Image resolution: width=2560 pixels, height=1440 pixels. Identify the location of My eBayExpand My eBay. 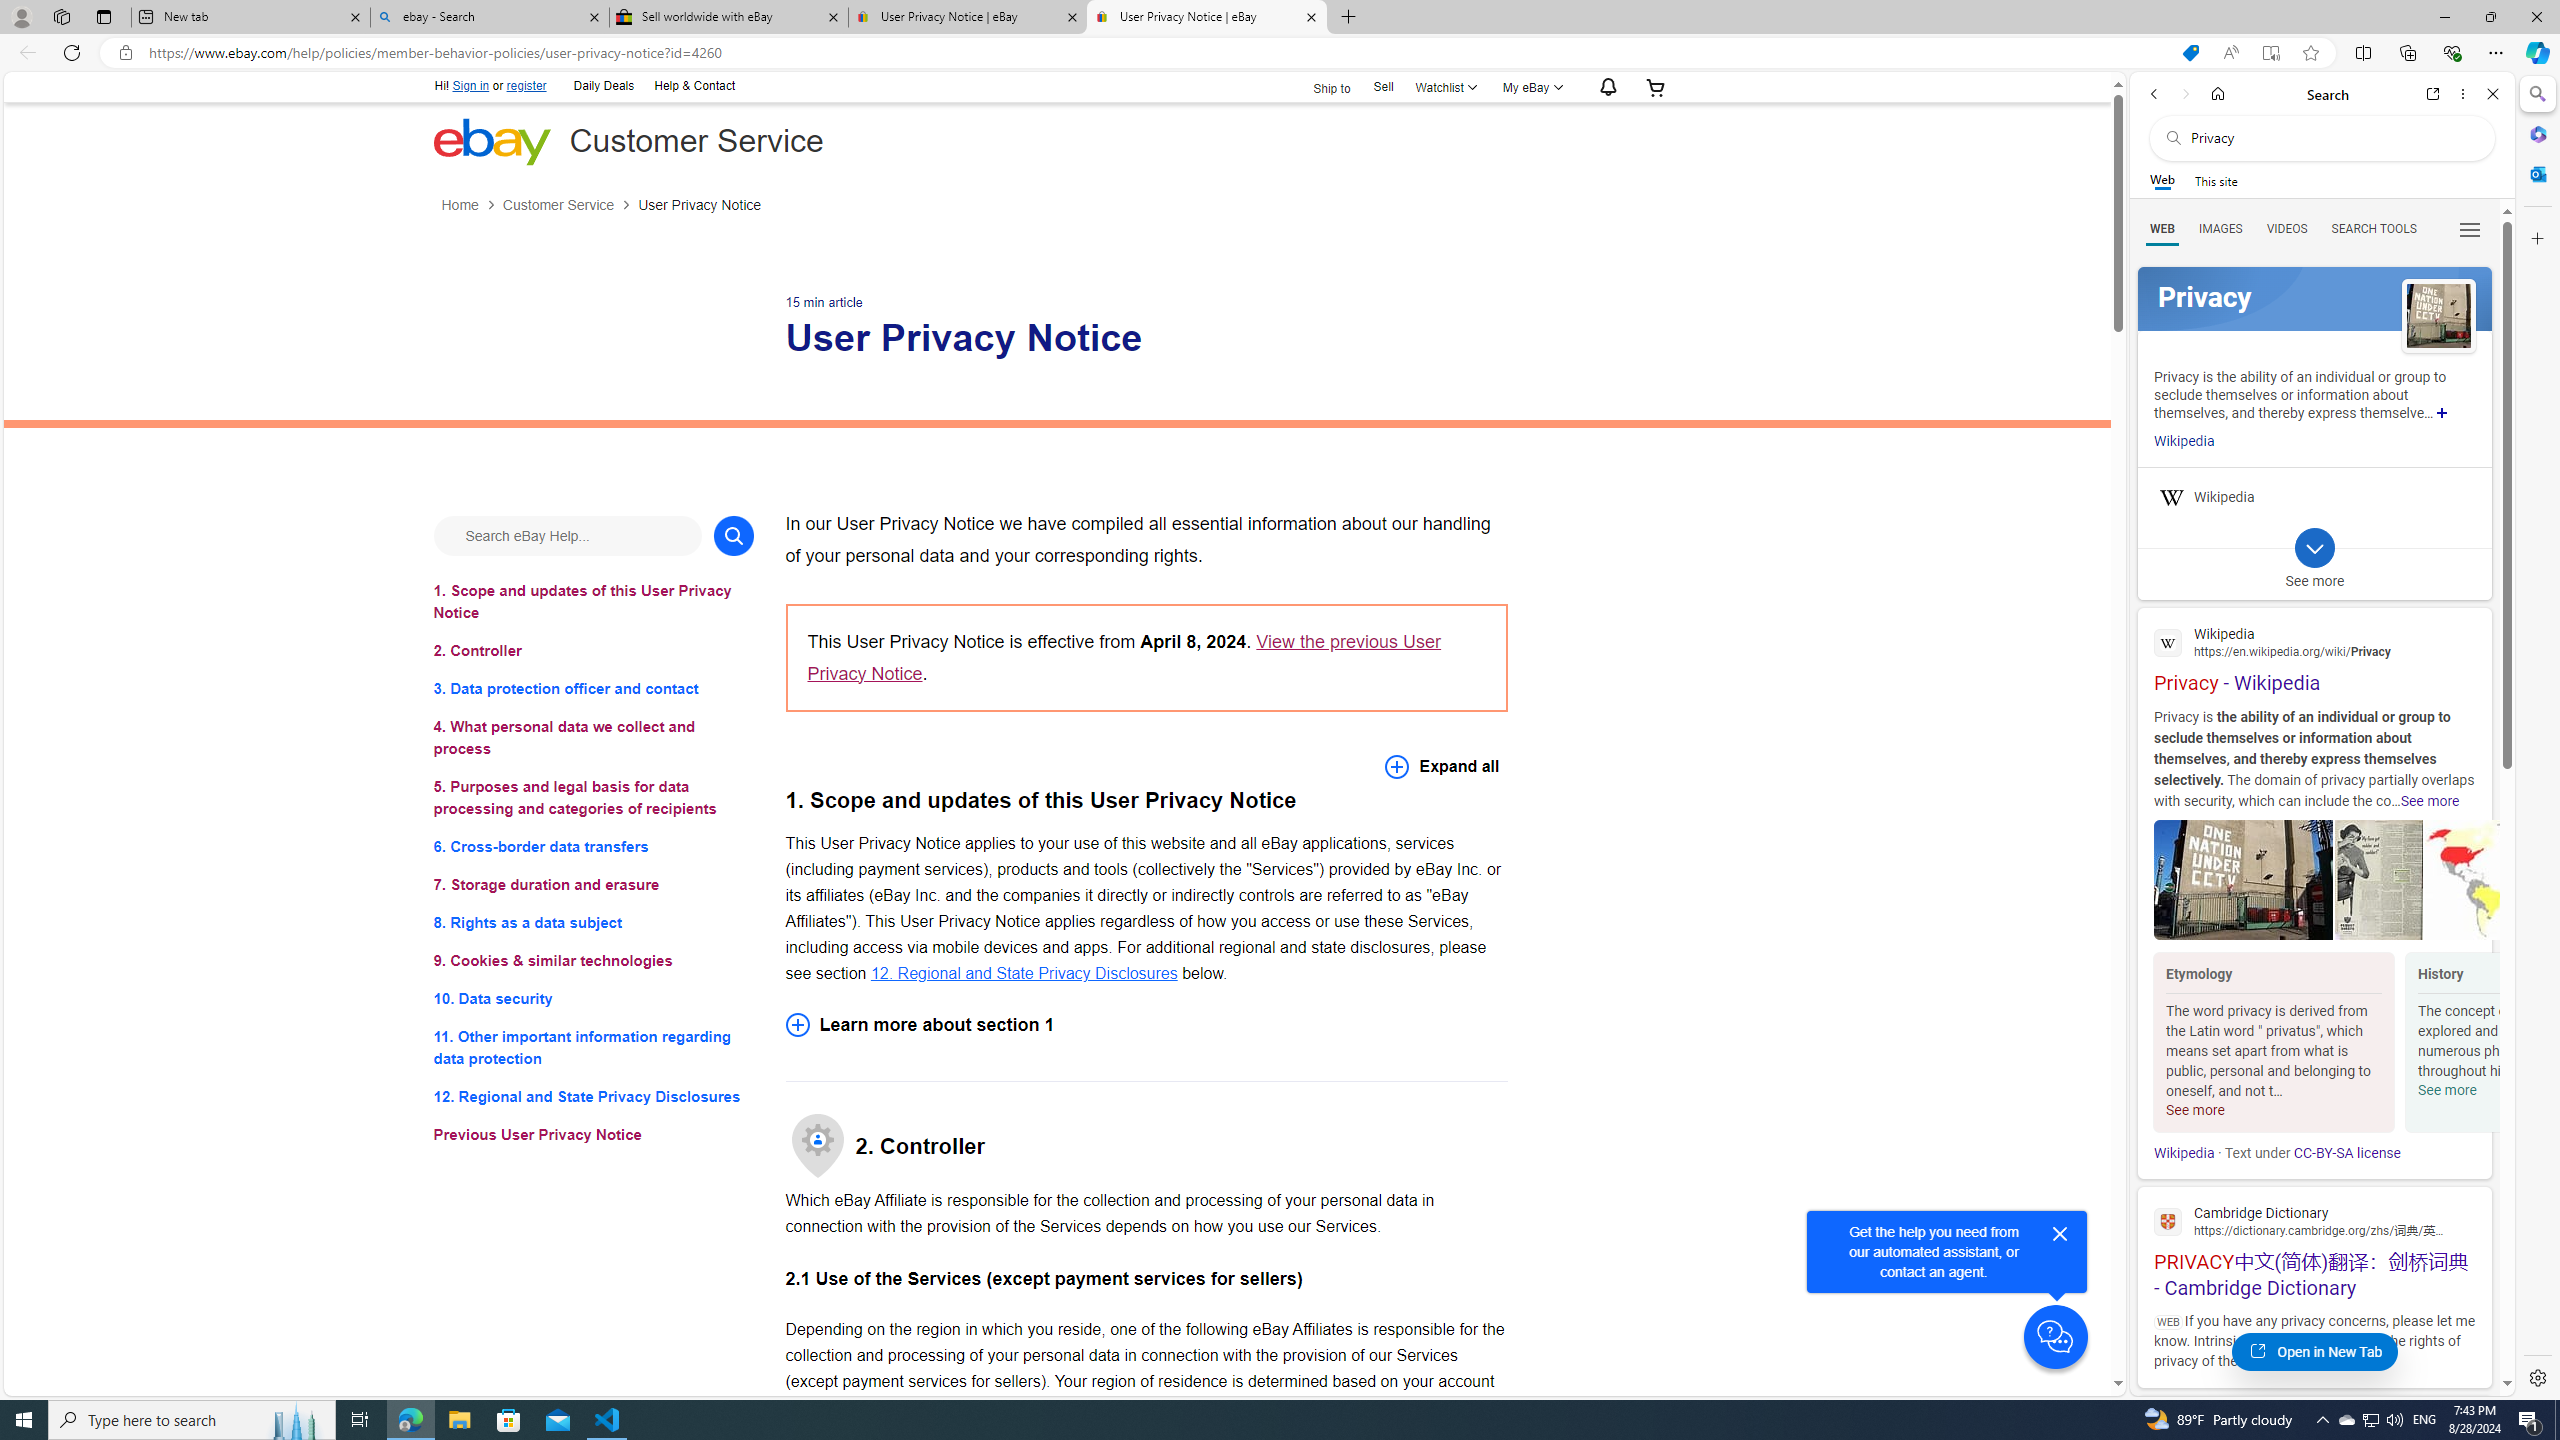
(1530, 86).